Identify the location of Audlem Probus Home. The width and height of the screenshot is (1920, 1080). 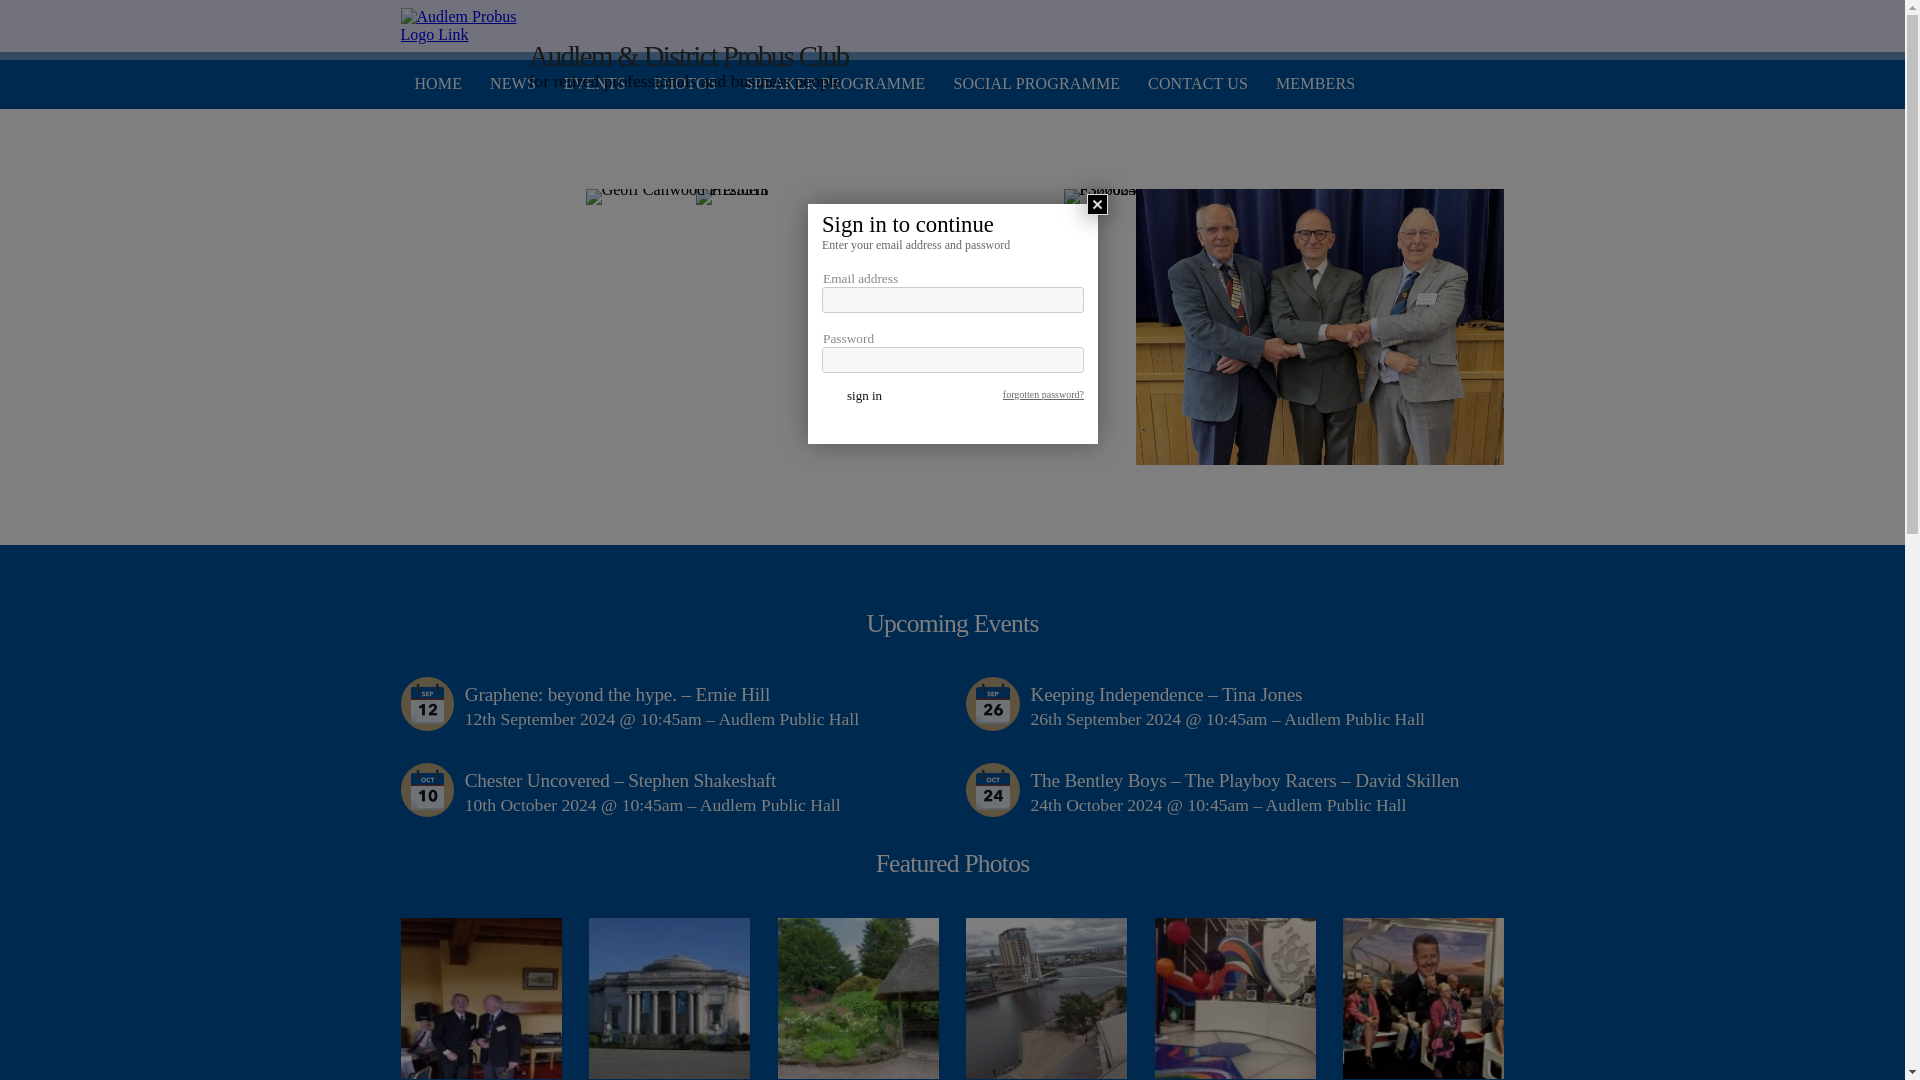
(460, 26).